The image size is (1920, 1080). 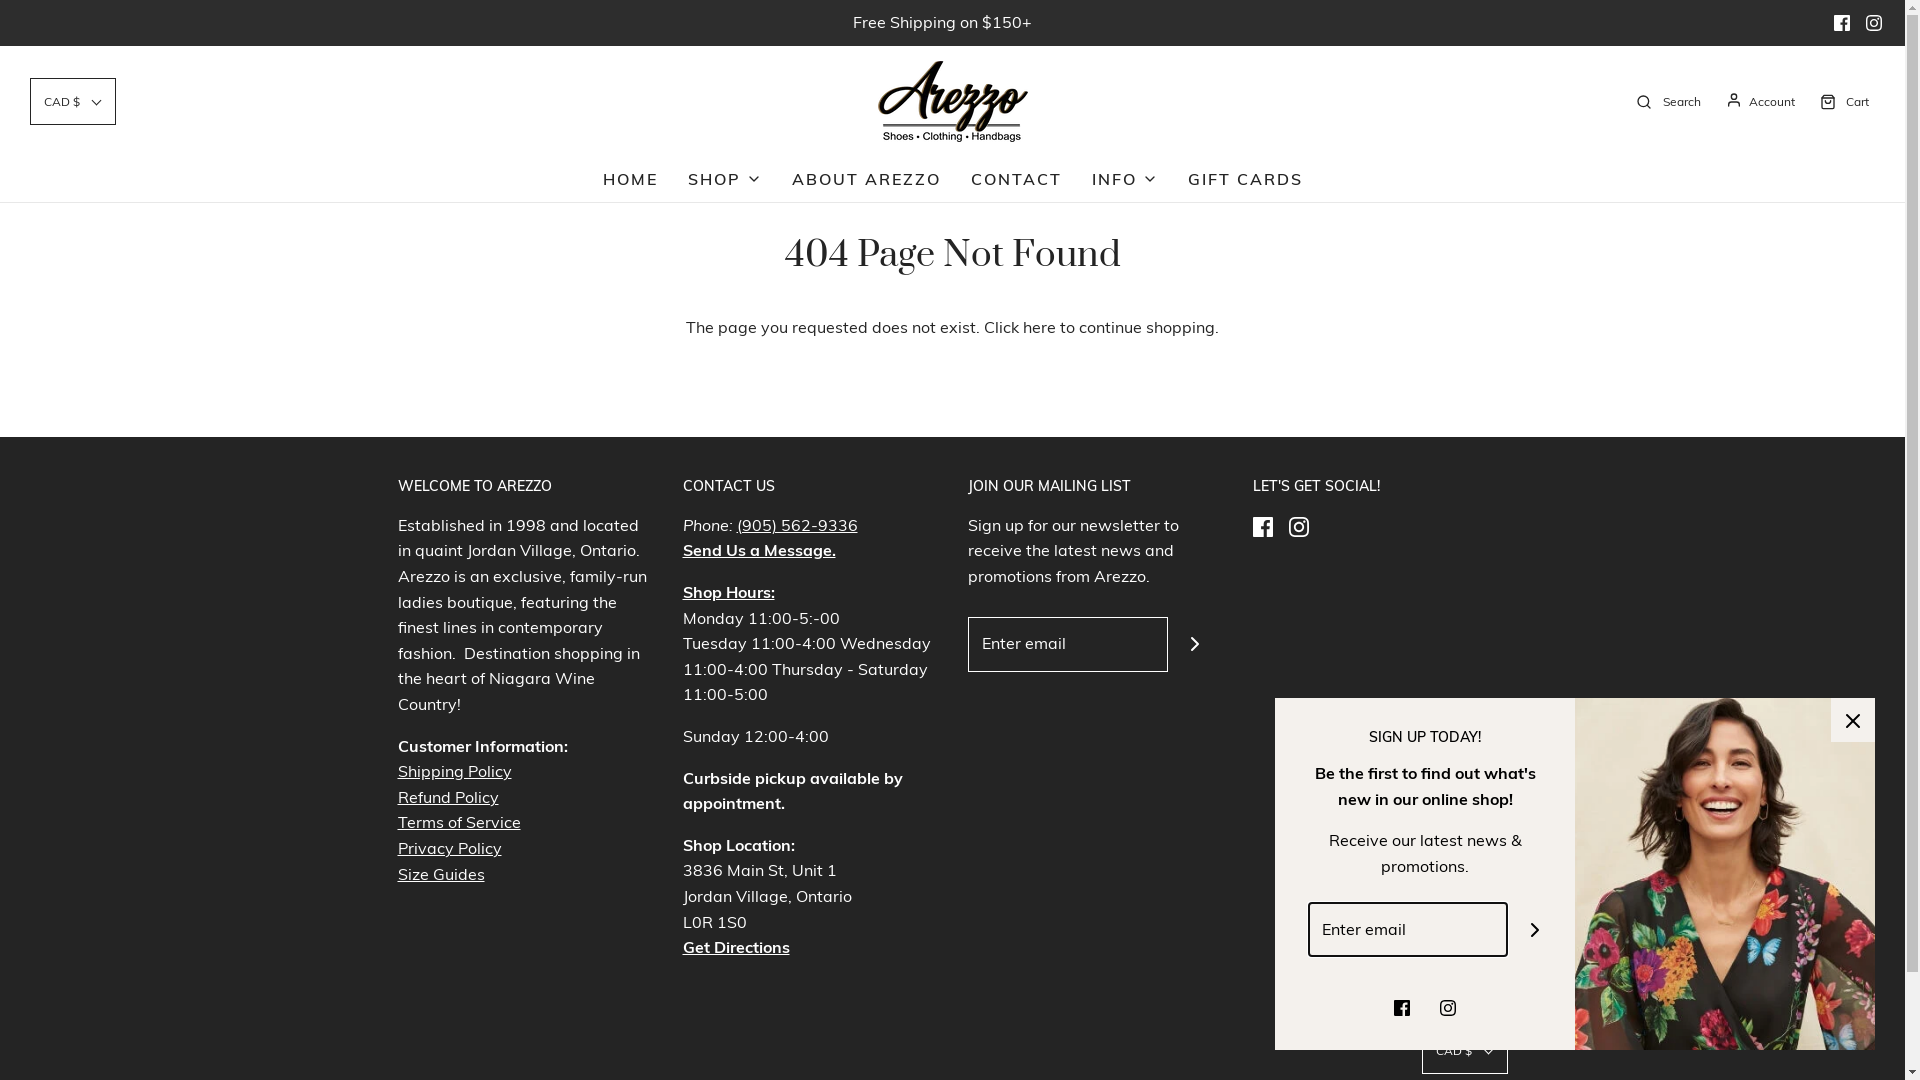 I want to click on CAD $, so click(x=1465, y=1050).